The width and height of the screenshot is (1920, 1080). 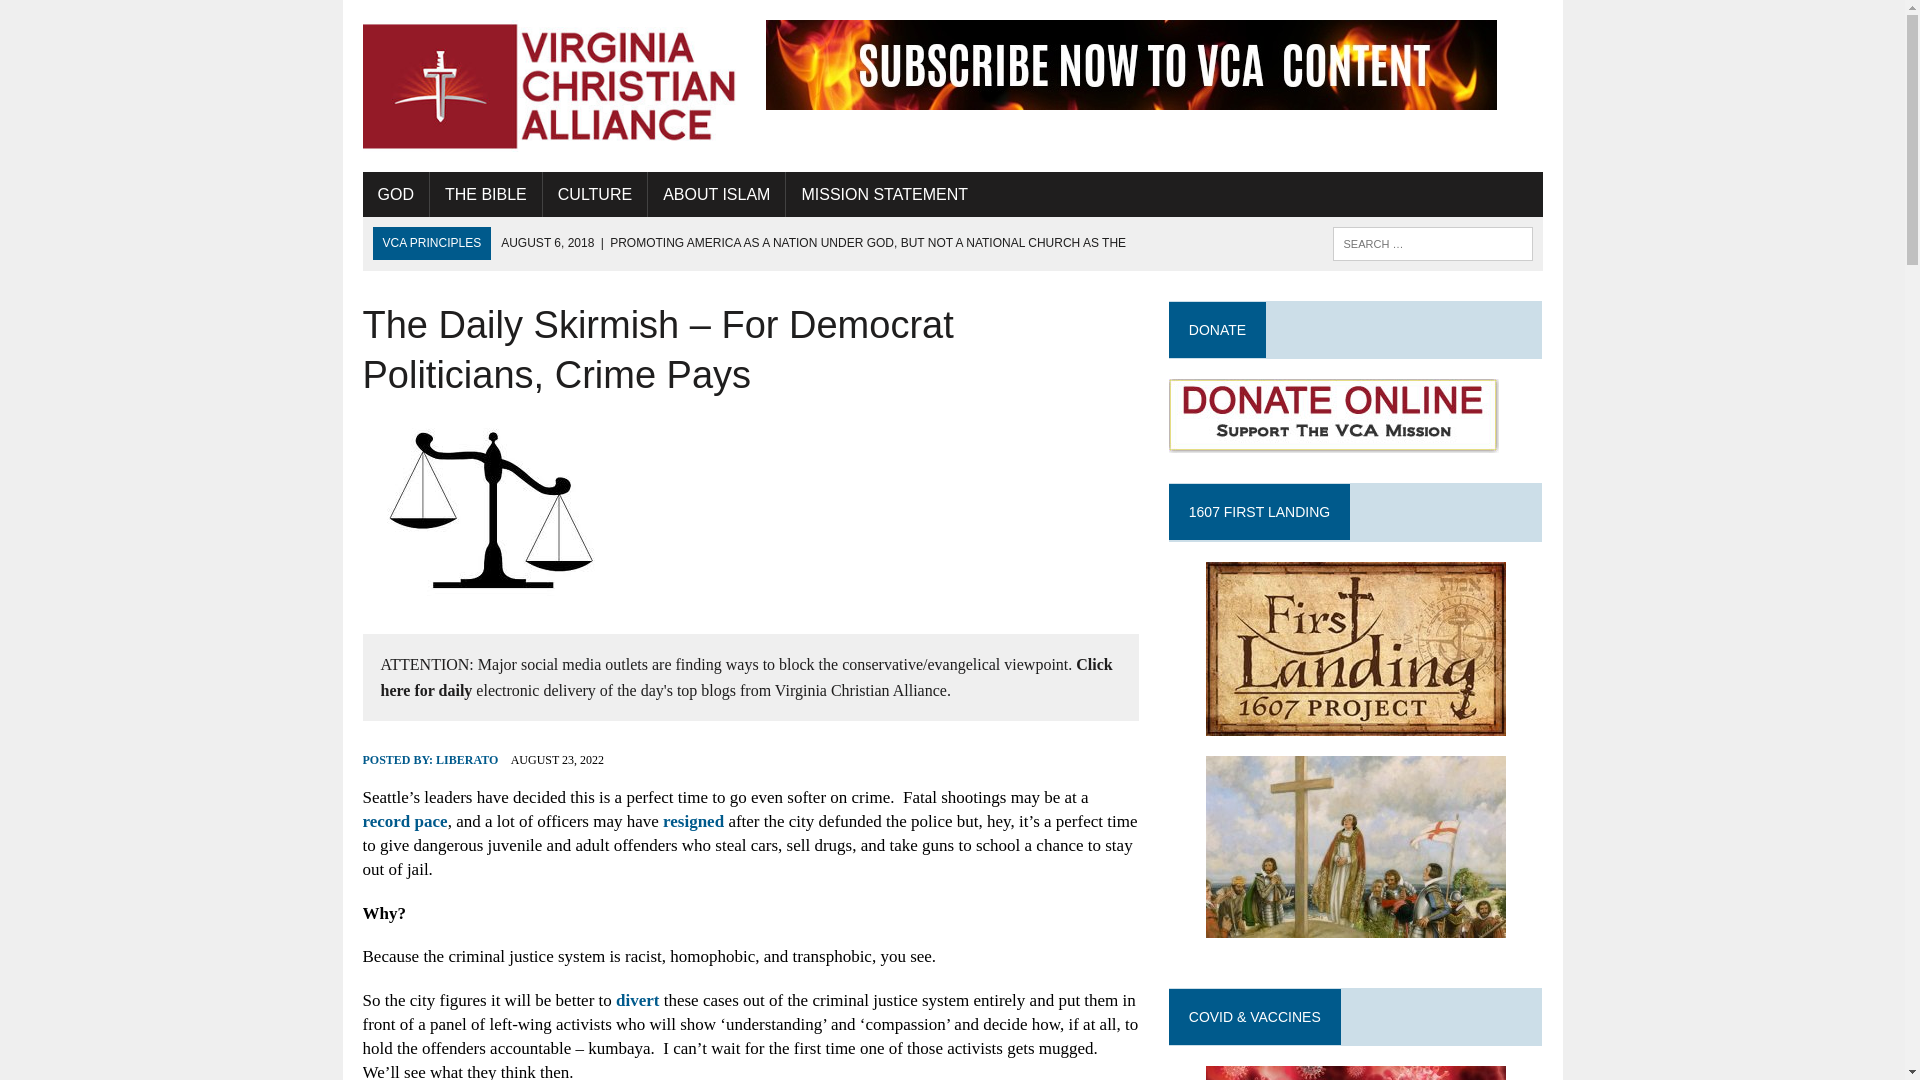 I want to click on divert, so click(x=637, y=1000).